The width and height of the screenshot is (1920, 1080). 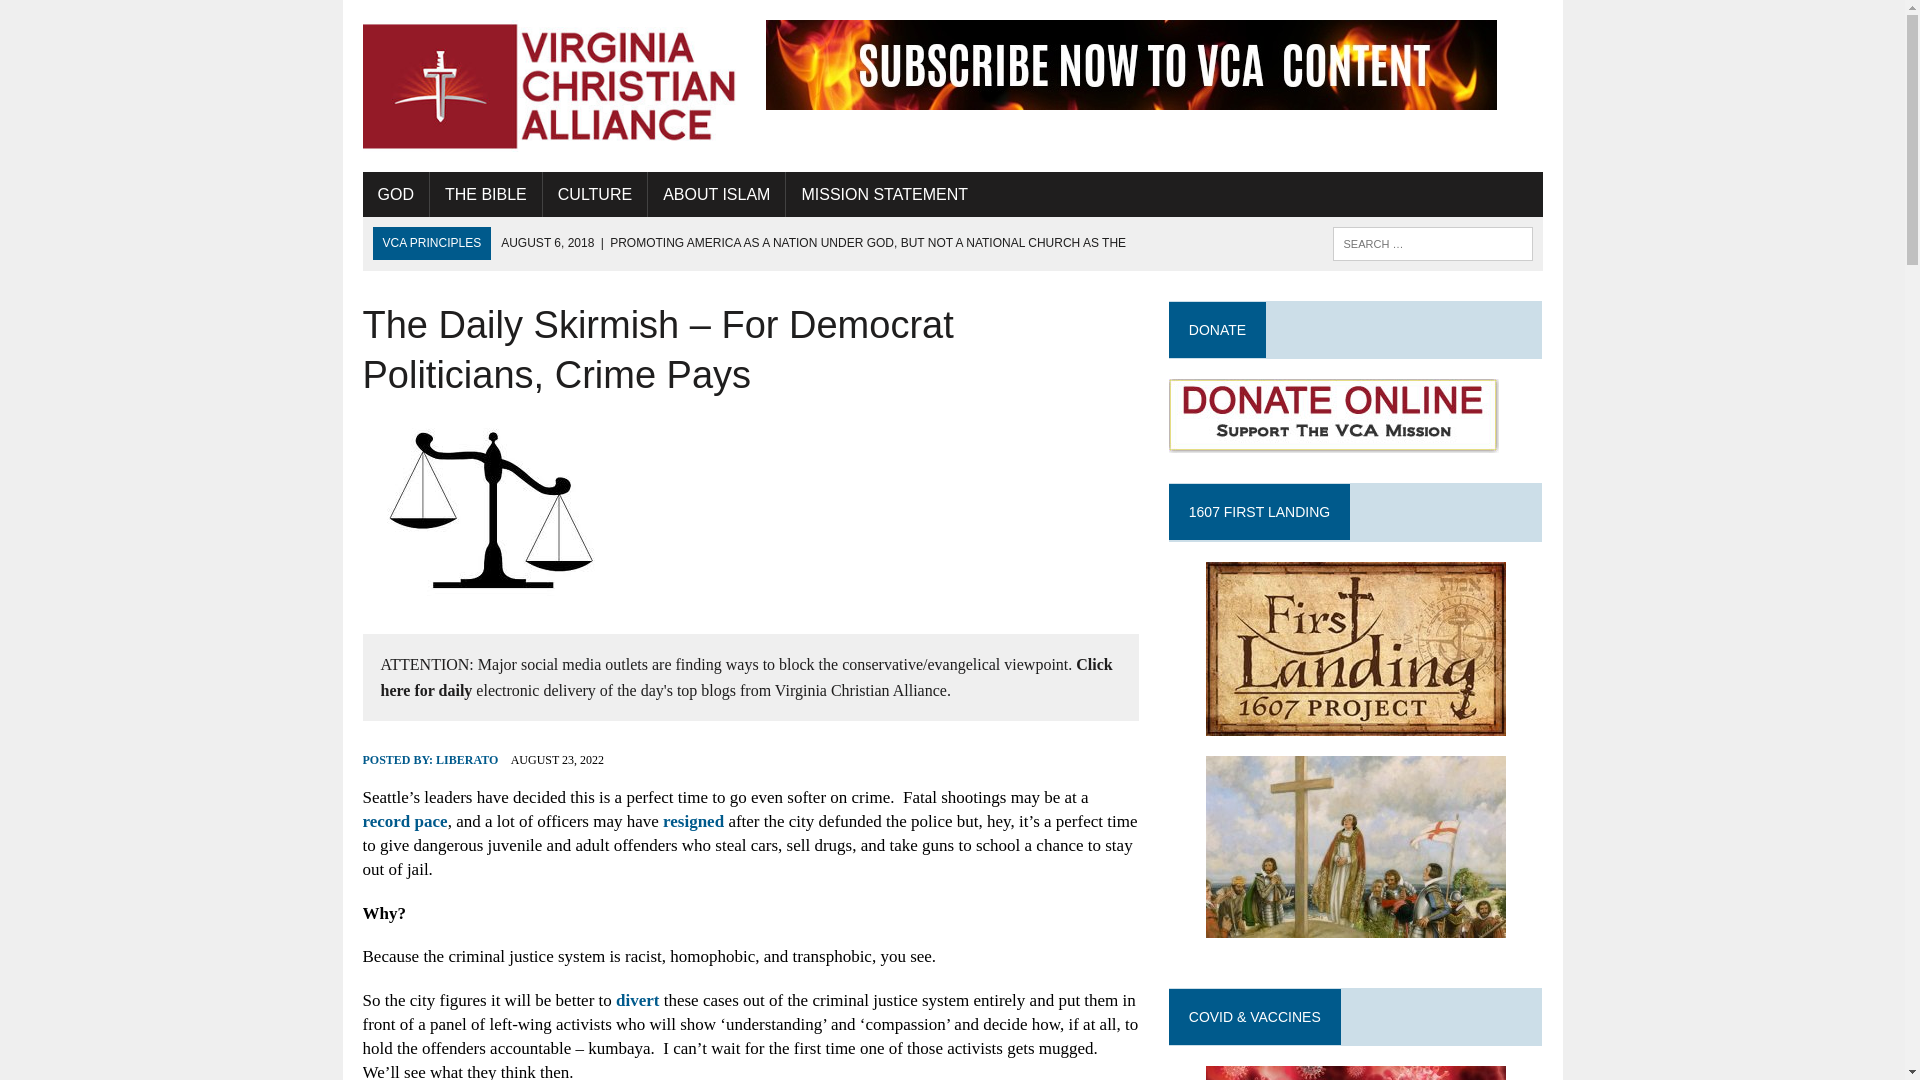 I want to click on divert, so click(x=637, y=1000).